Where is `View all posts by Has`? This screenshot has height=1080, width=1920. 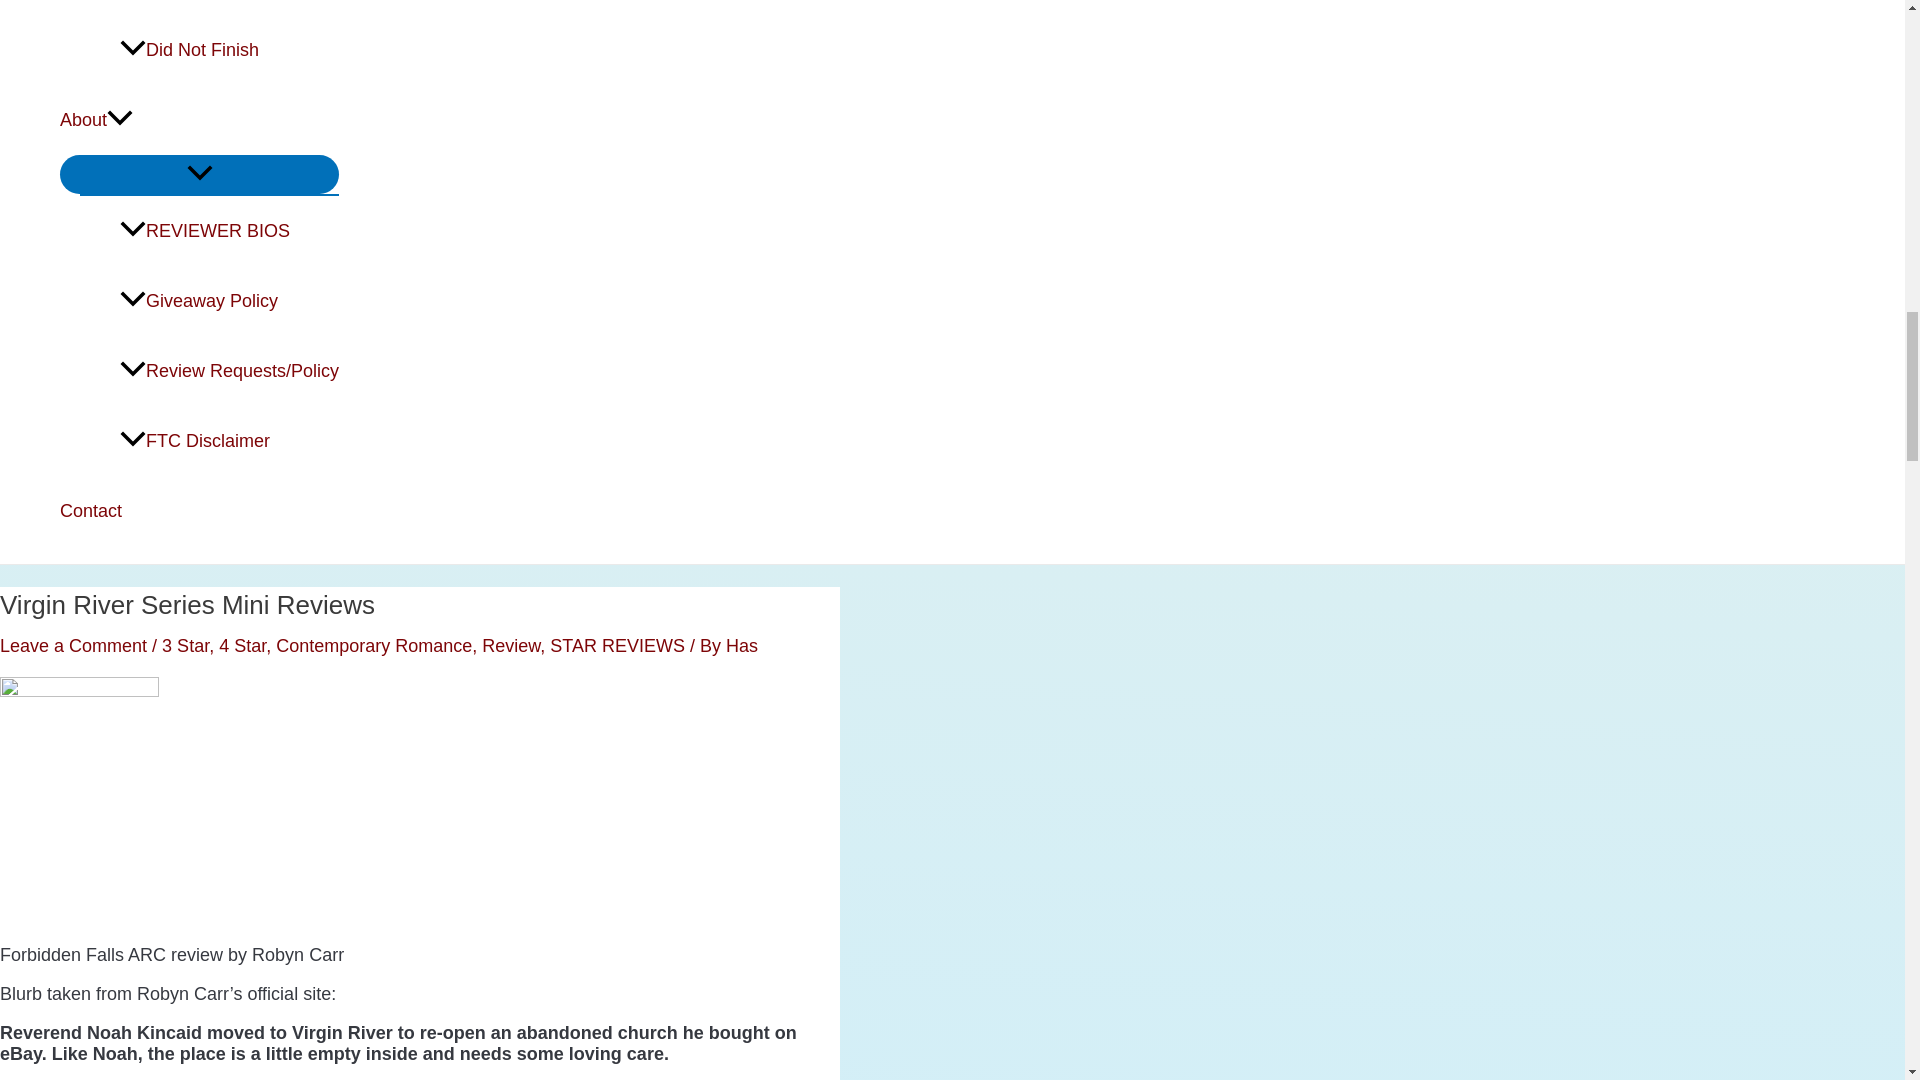 View all posts by Has is located at coordinates (742, 646).